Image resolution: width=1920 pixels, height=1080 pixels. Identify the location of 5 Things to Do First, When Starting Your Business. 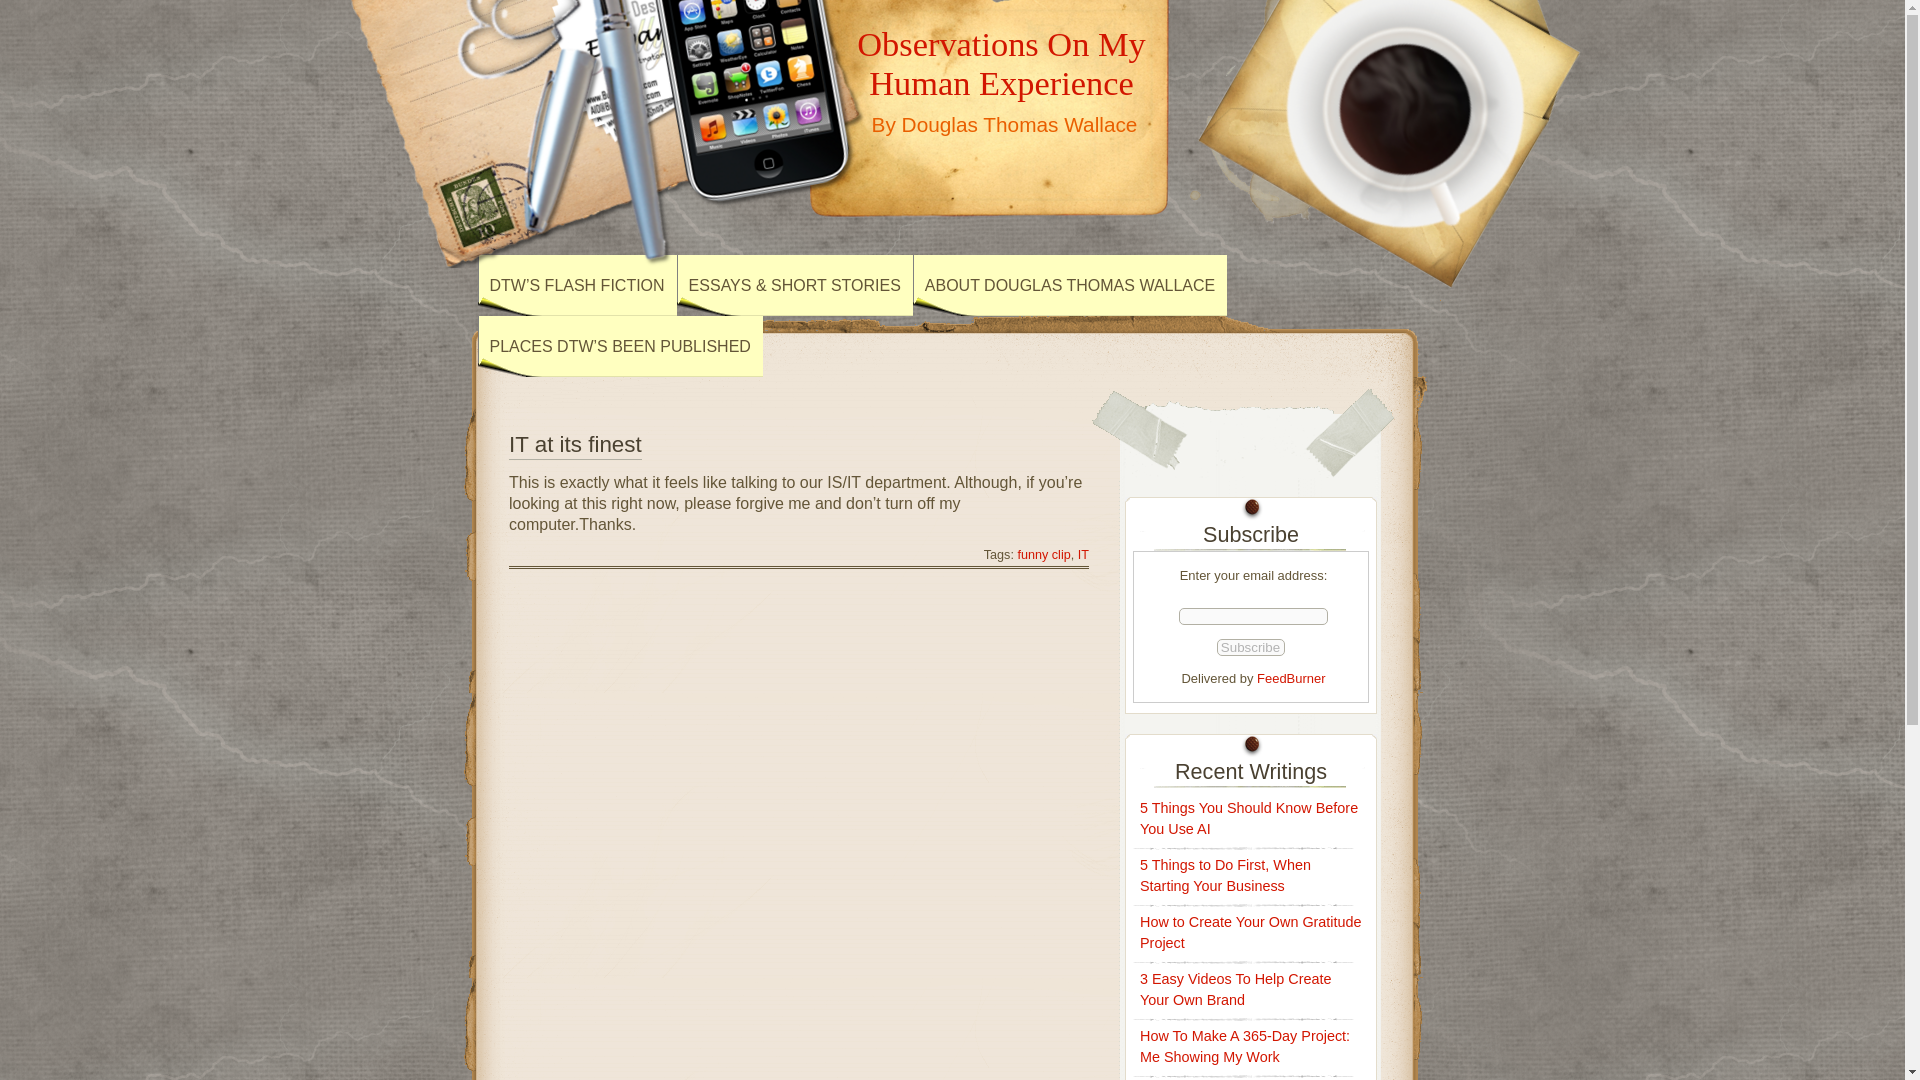
(1226, 876).